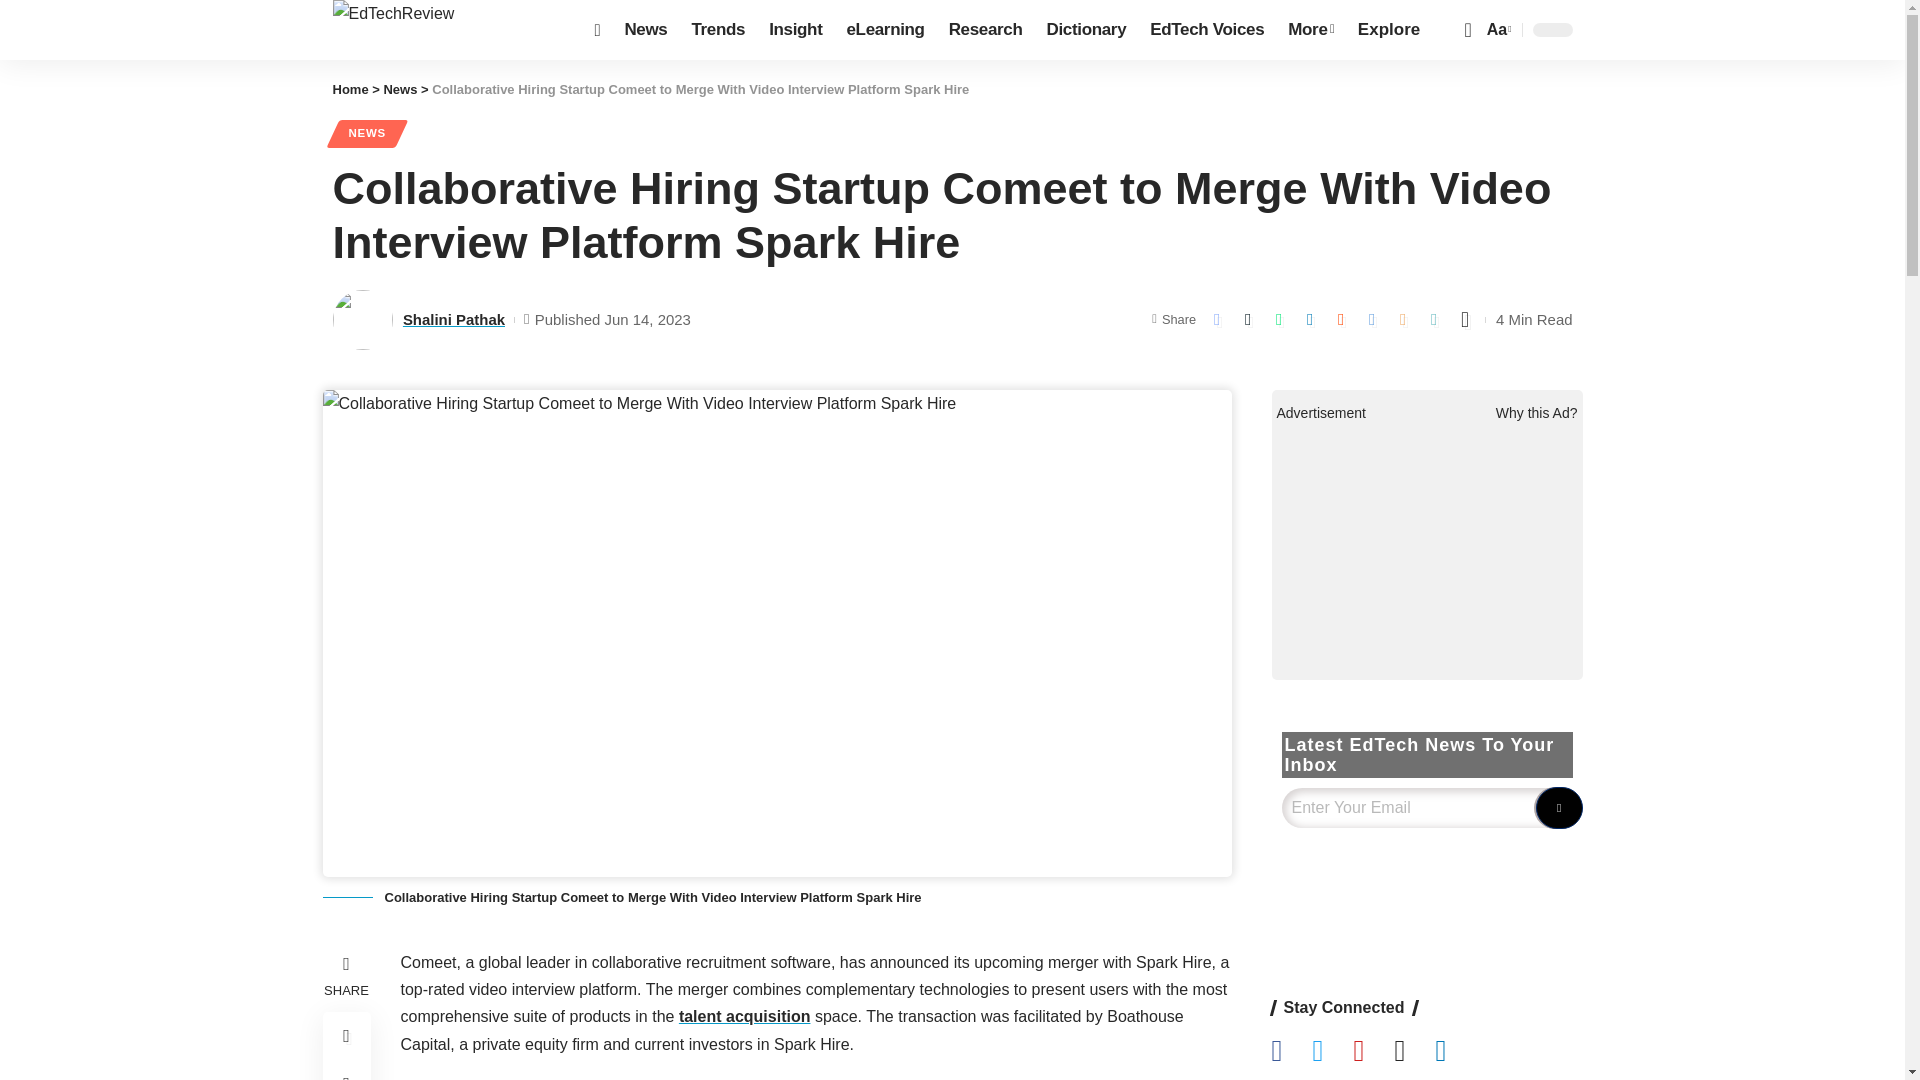  I want to click on EdTech Voices, so click(1207, 30).